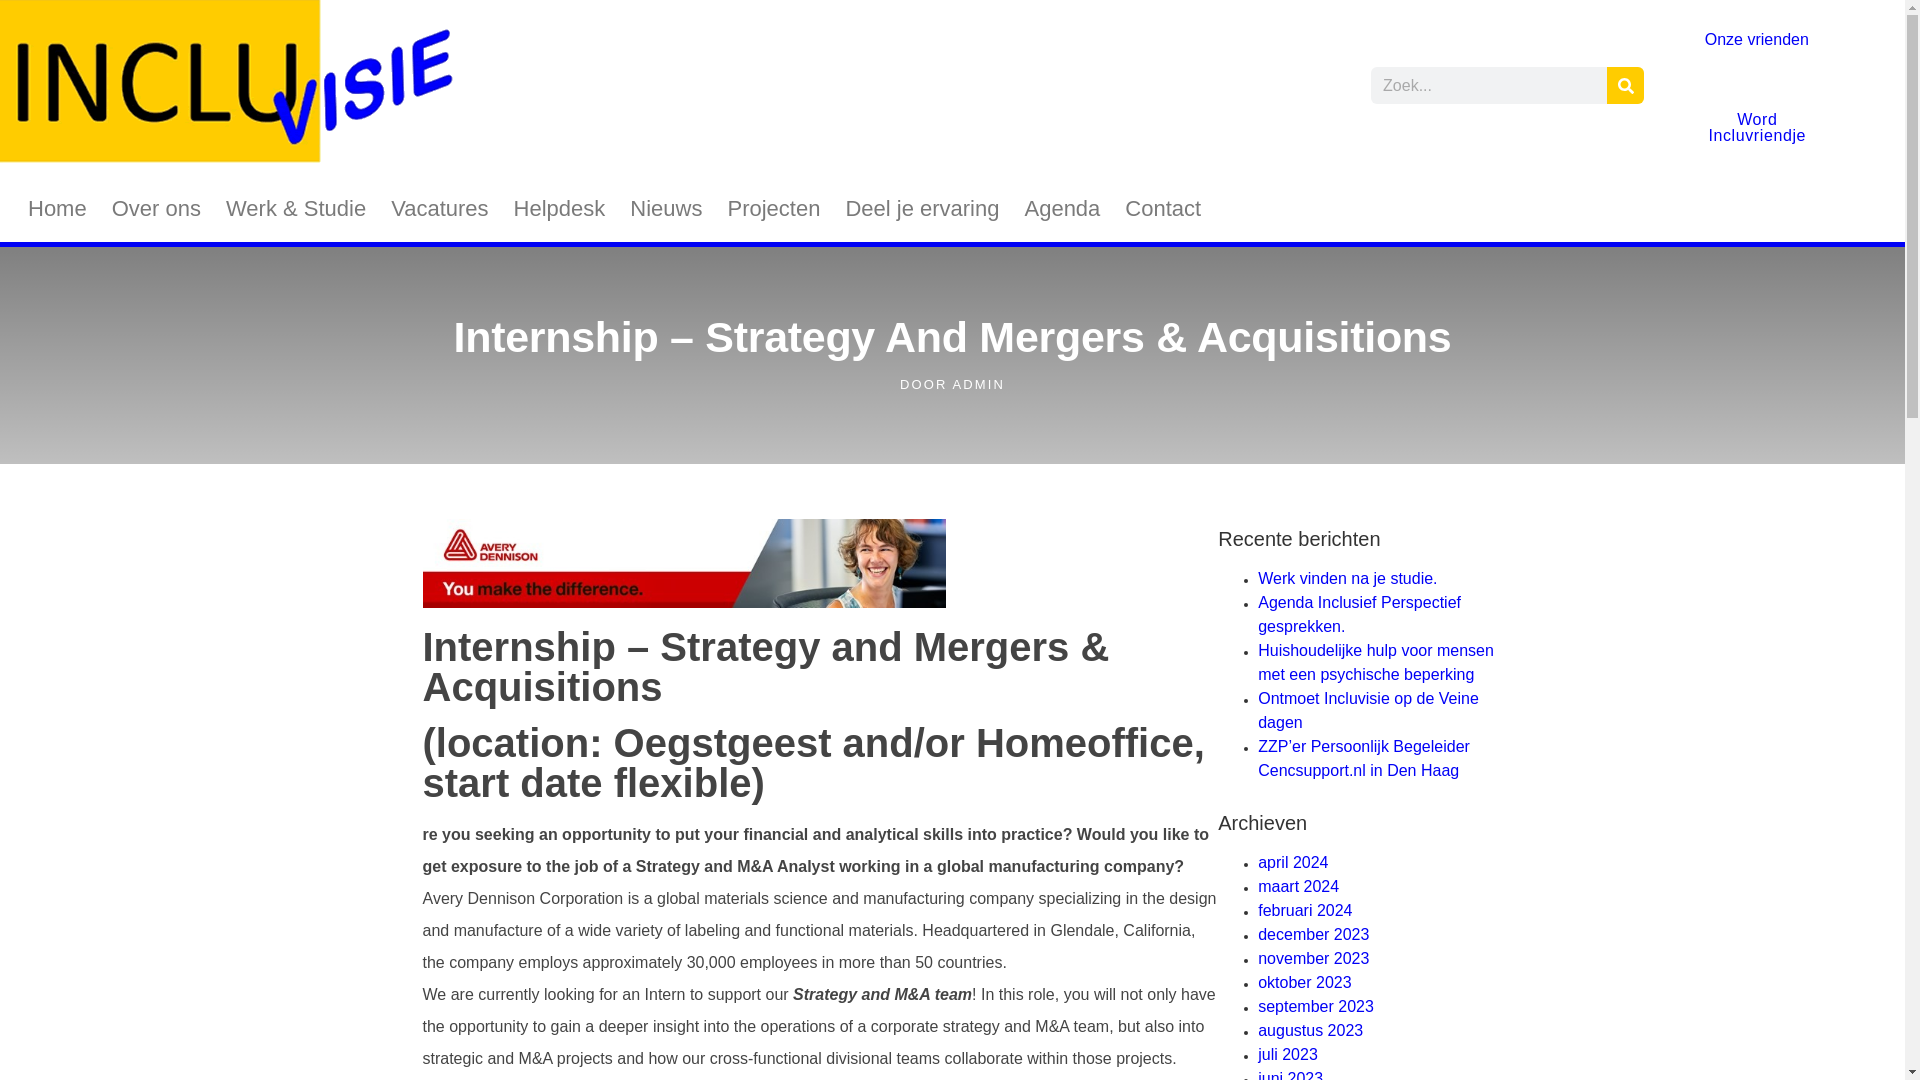 Image resolution: width=1920 pixels, height=1080 pixels. Describe the element at coordinates (1062, 208) in the screenshot. I see `Agenda` at that location.